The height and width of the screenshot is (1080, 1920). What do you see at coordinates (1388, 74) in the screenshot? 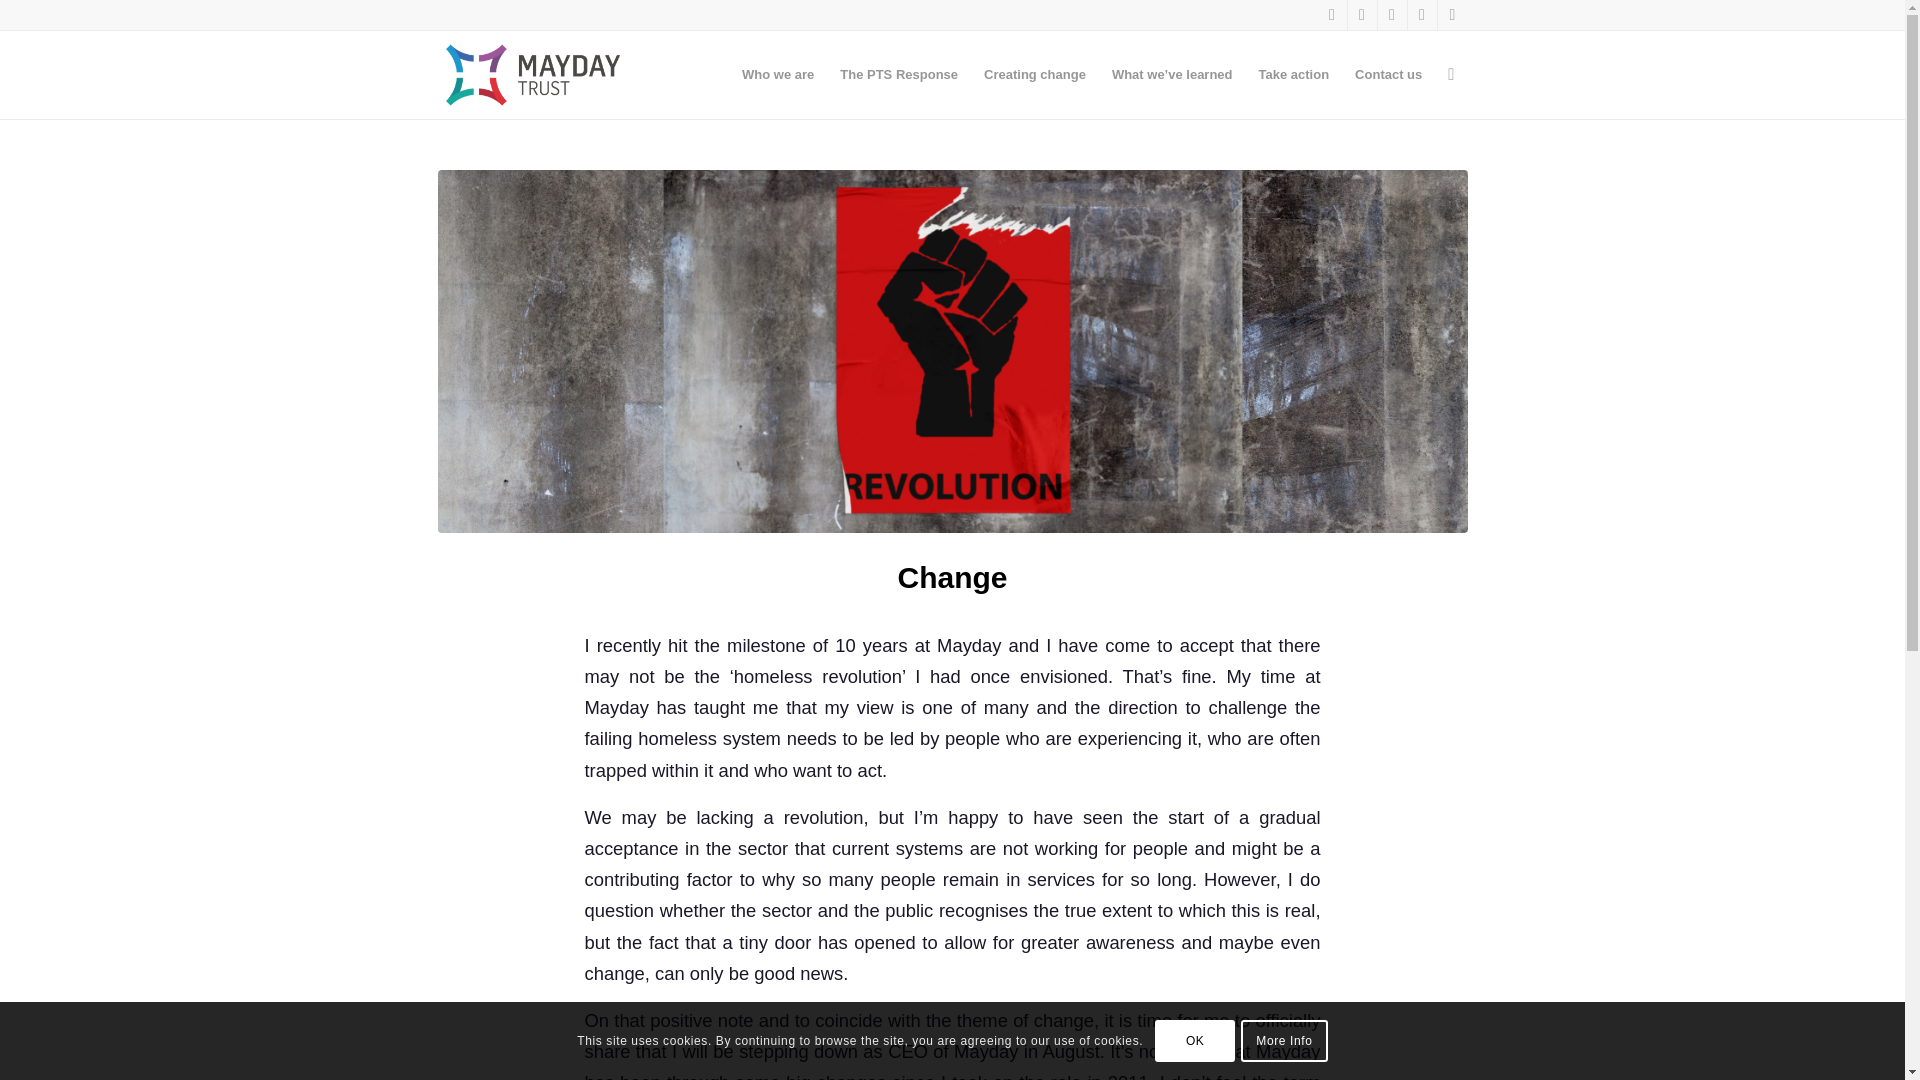
I see `Contact us` at bounding box center [1388, 74].